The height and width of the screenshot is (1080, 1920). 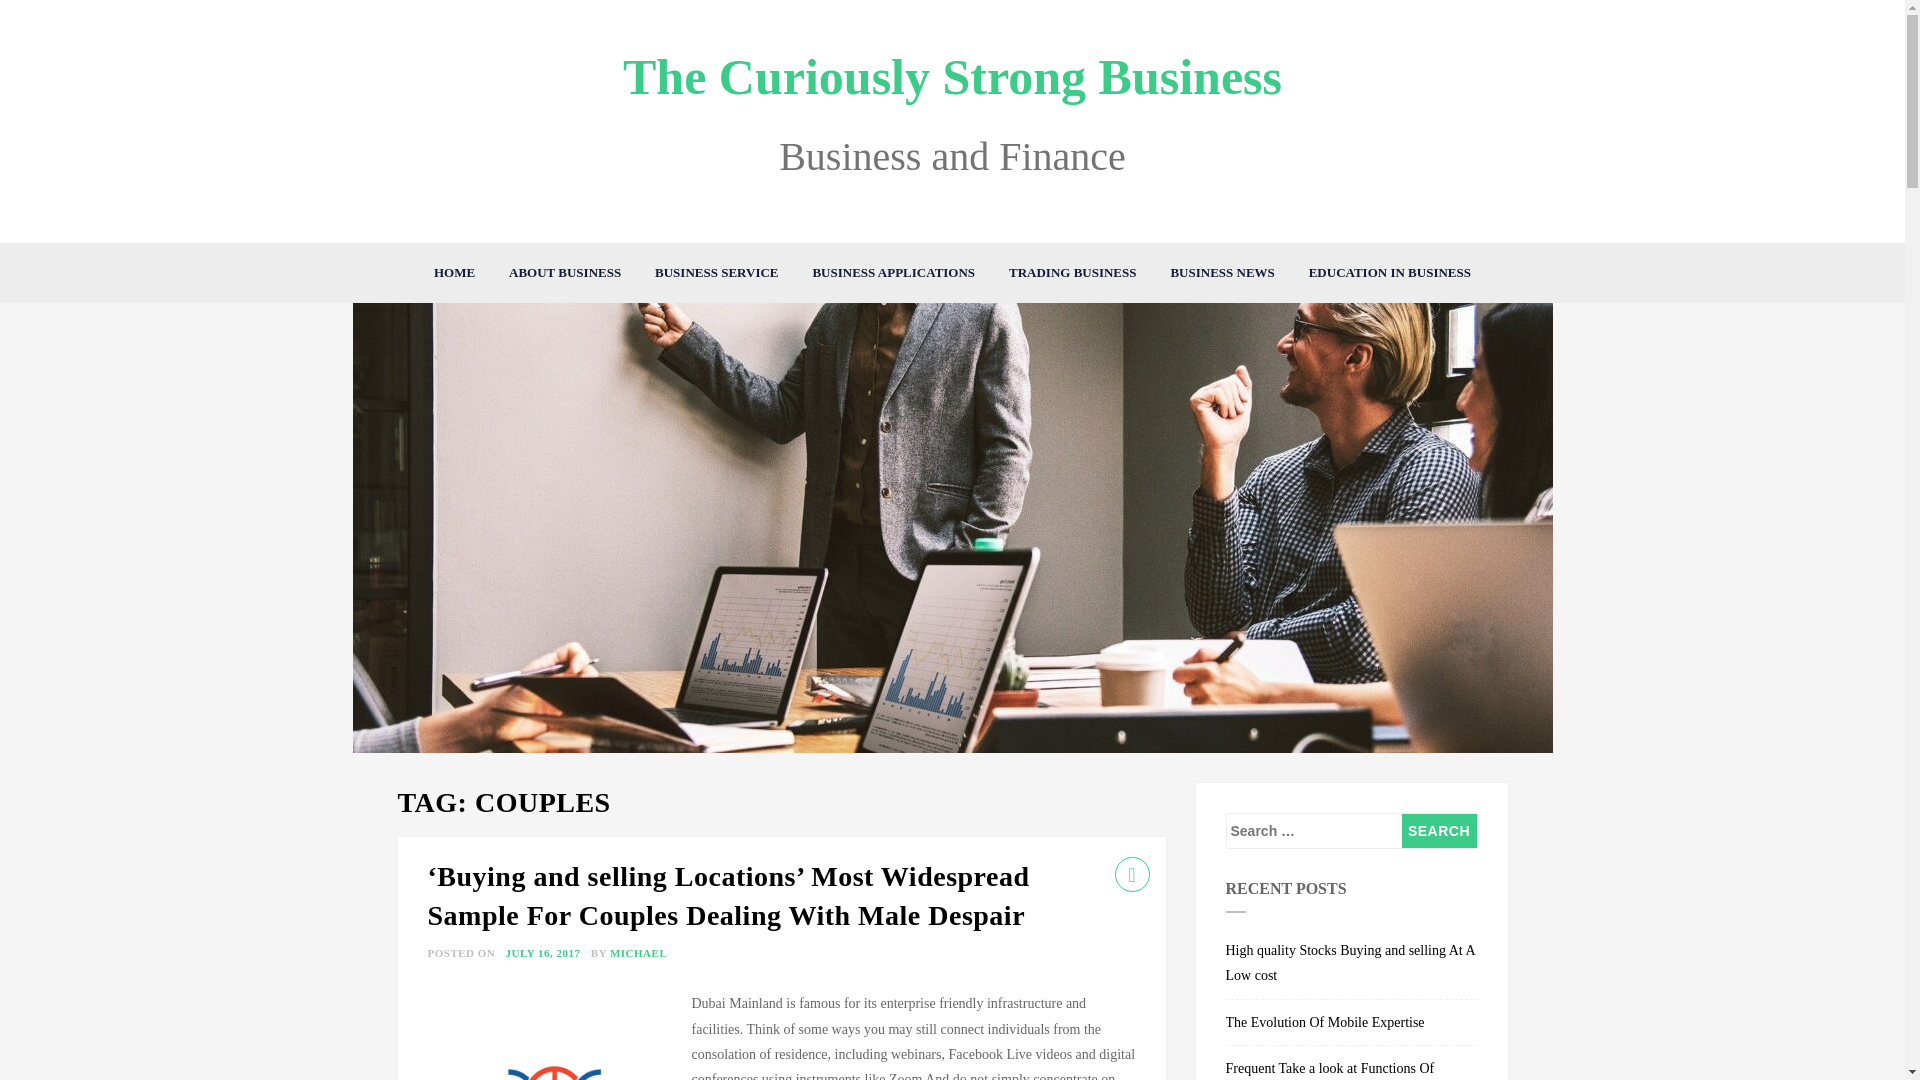 What do you see at coordinates (1073, 273) in the screenshot?
I see `TRADING BUSINESS` at bounding box center [1073, 273].